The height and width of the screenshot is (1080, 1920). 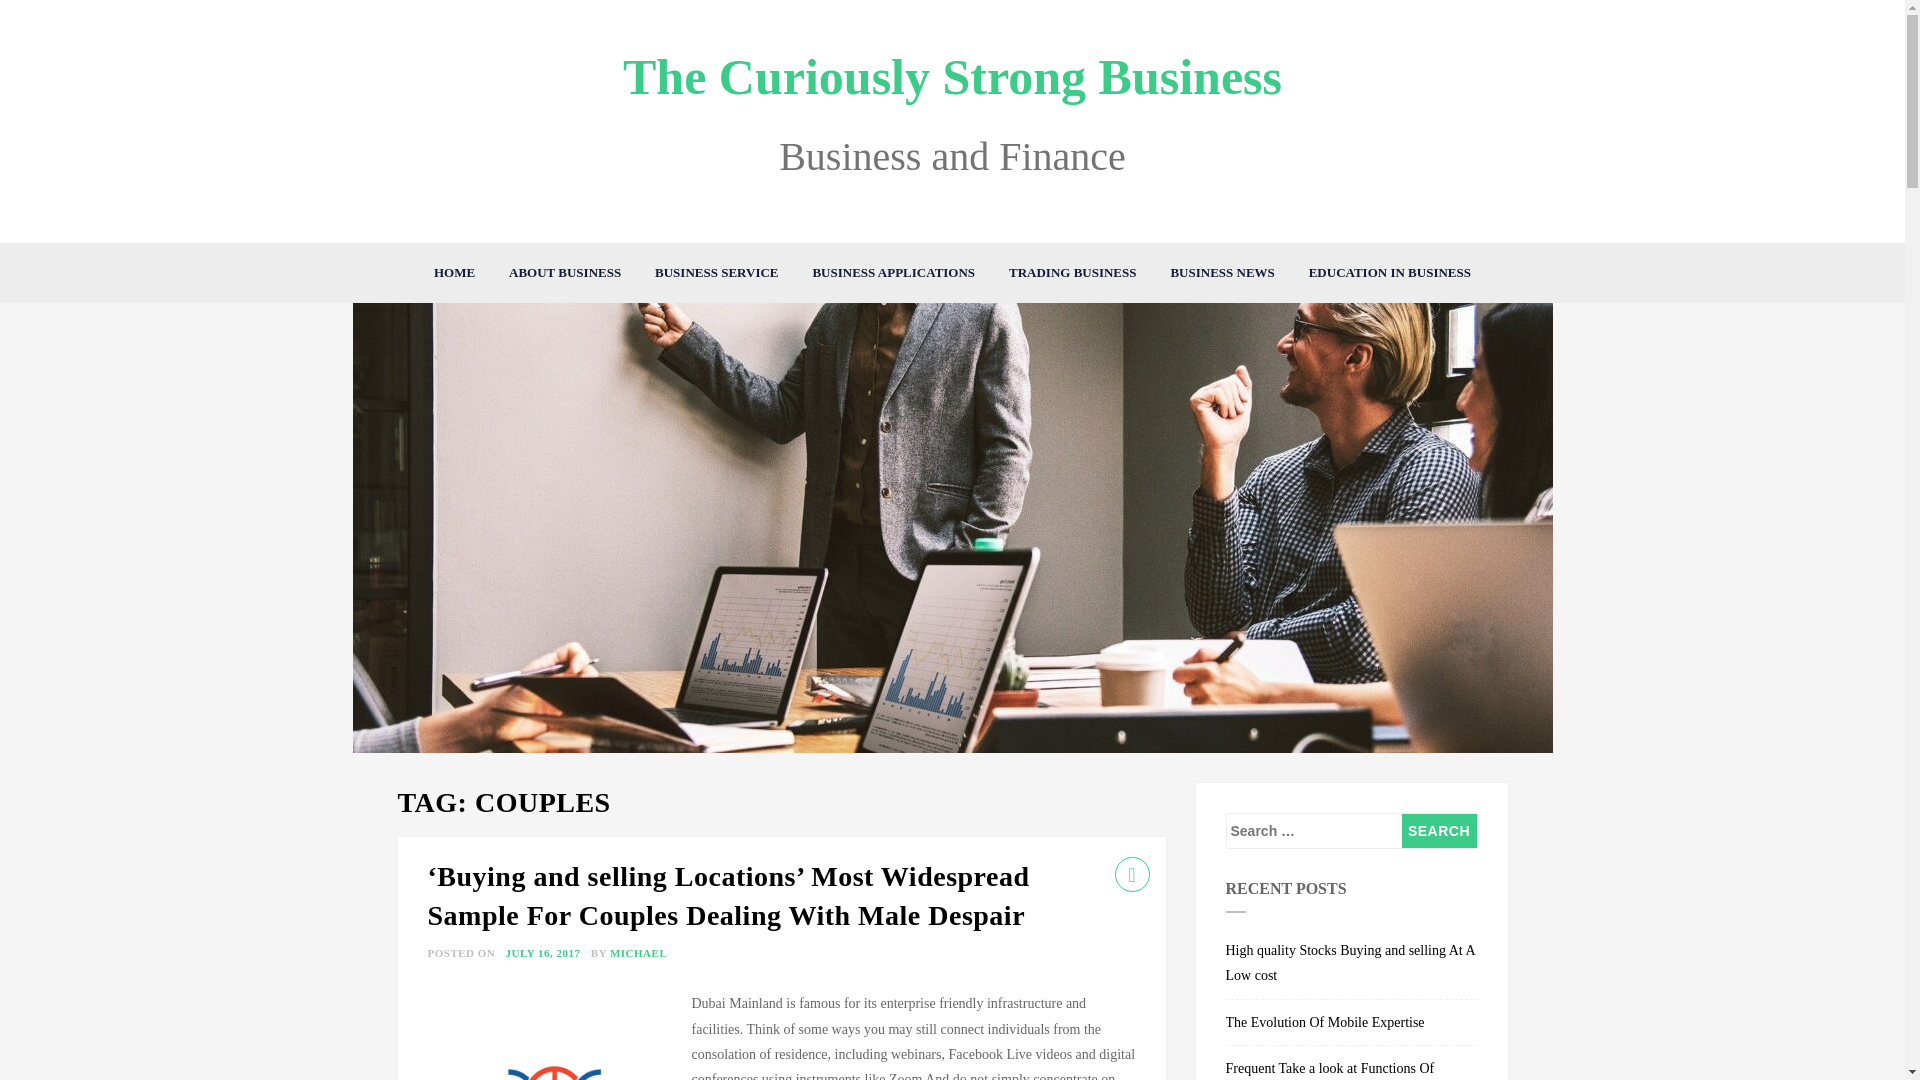 What do you see at coordinates (1073, 273) in the screenshot?
I see `TRADING BUSINESS` at bounding box center [1073, 273].